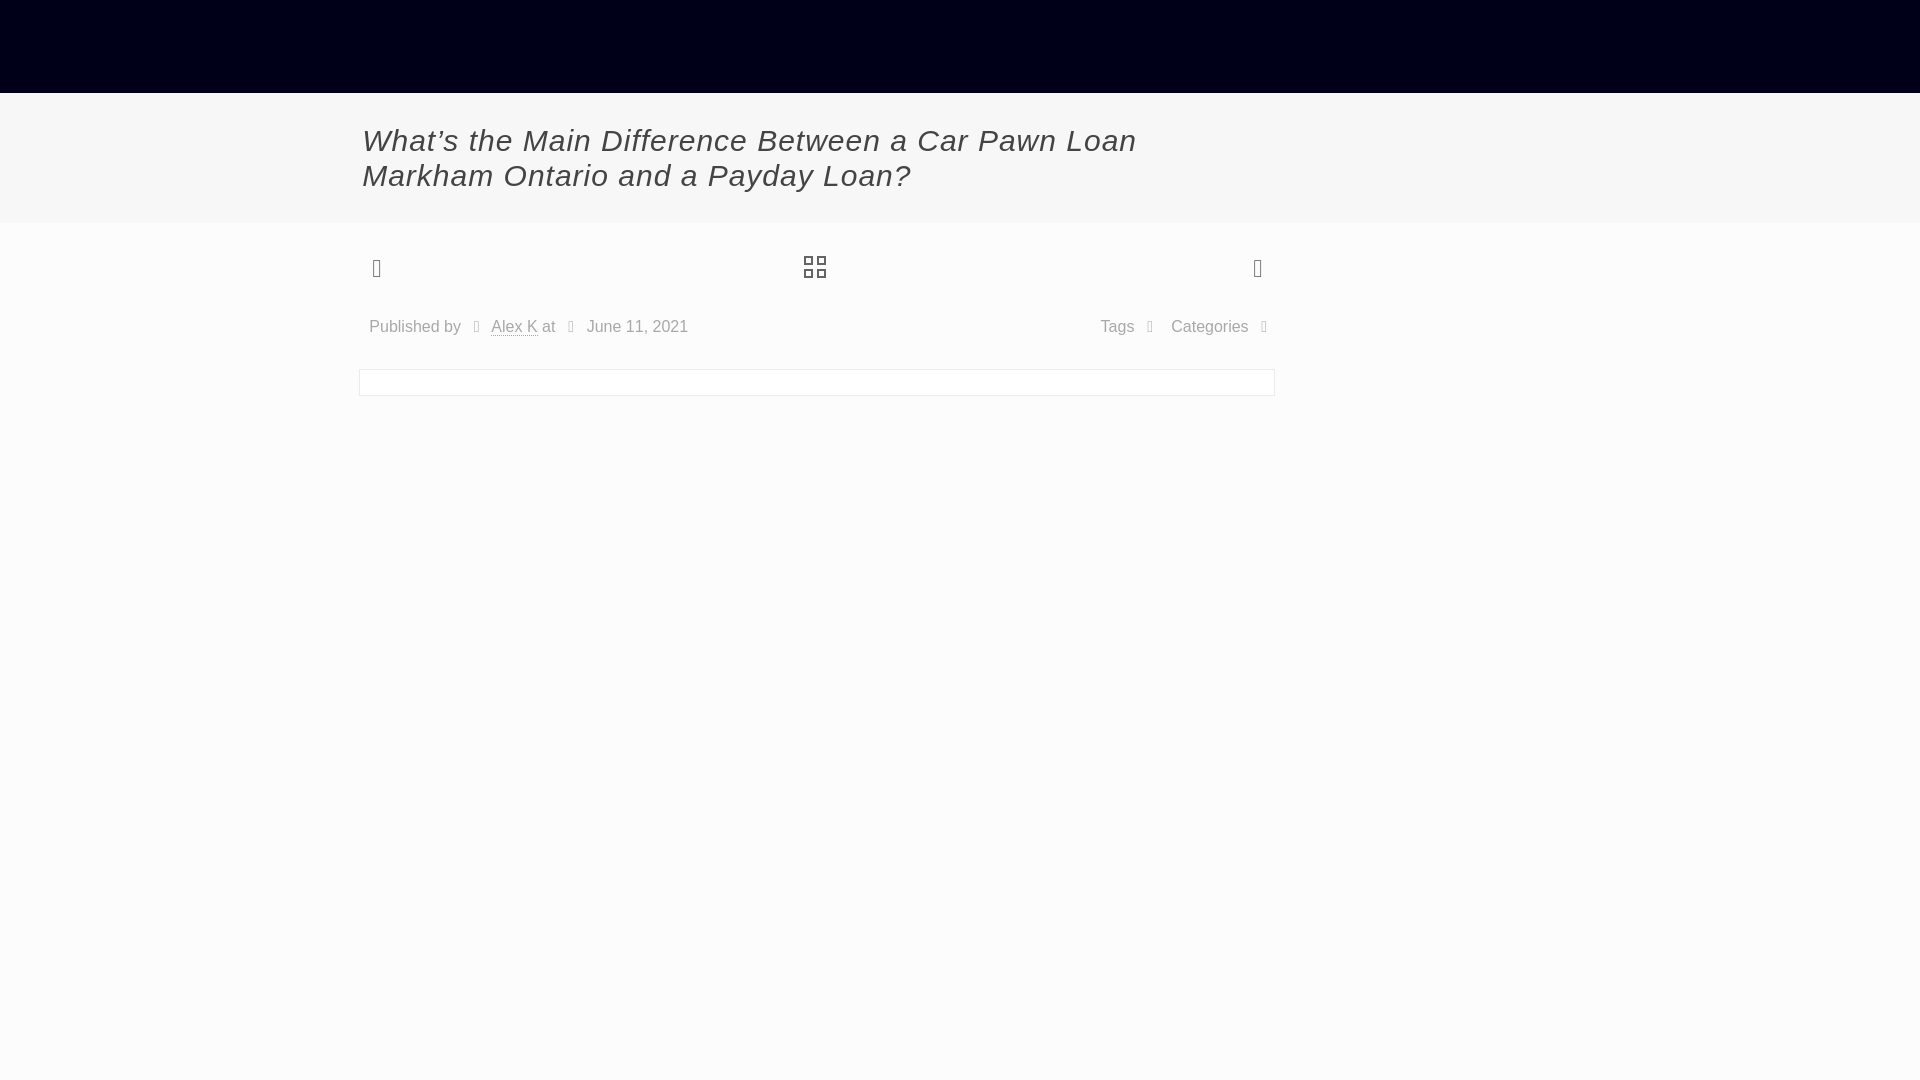 The height and width of the screenshot is (1080, 1920). Describe the element at coordinates (514, 326) in the screenshot. I see `Alex K` at that location.